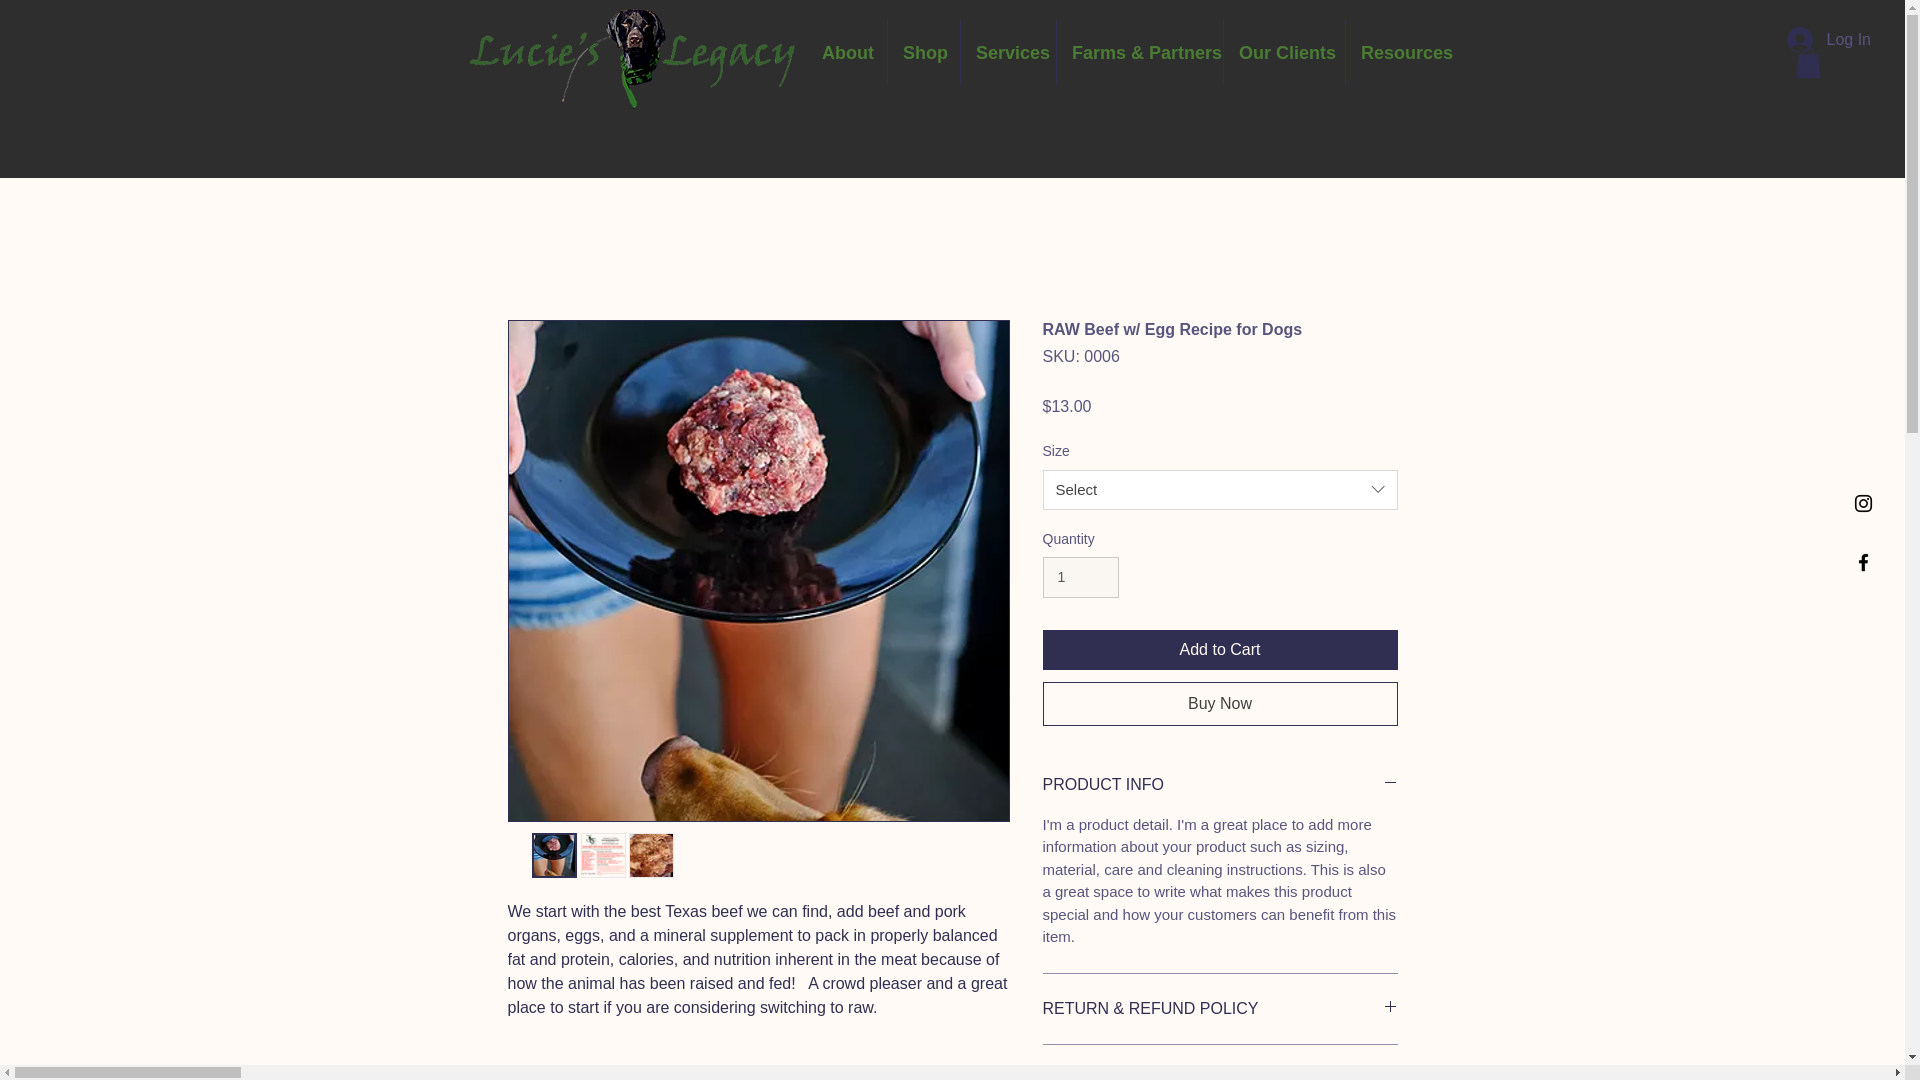 The width and height of the screenshot is (1920, 1080). Describe the element at coordinates (1284, 53) in the screenshot. I see `Our Clients` at that location.